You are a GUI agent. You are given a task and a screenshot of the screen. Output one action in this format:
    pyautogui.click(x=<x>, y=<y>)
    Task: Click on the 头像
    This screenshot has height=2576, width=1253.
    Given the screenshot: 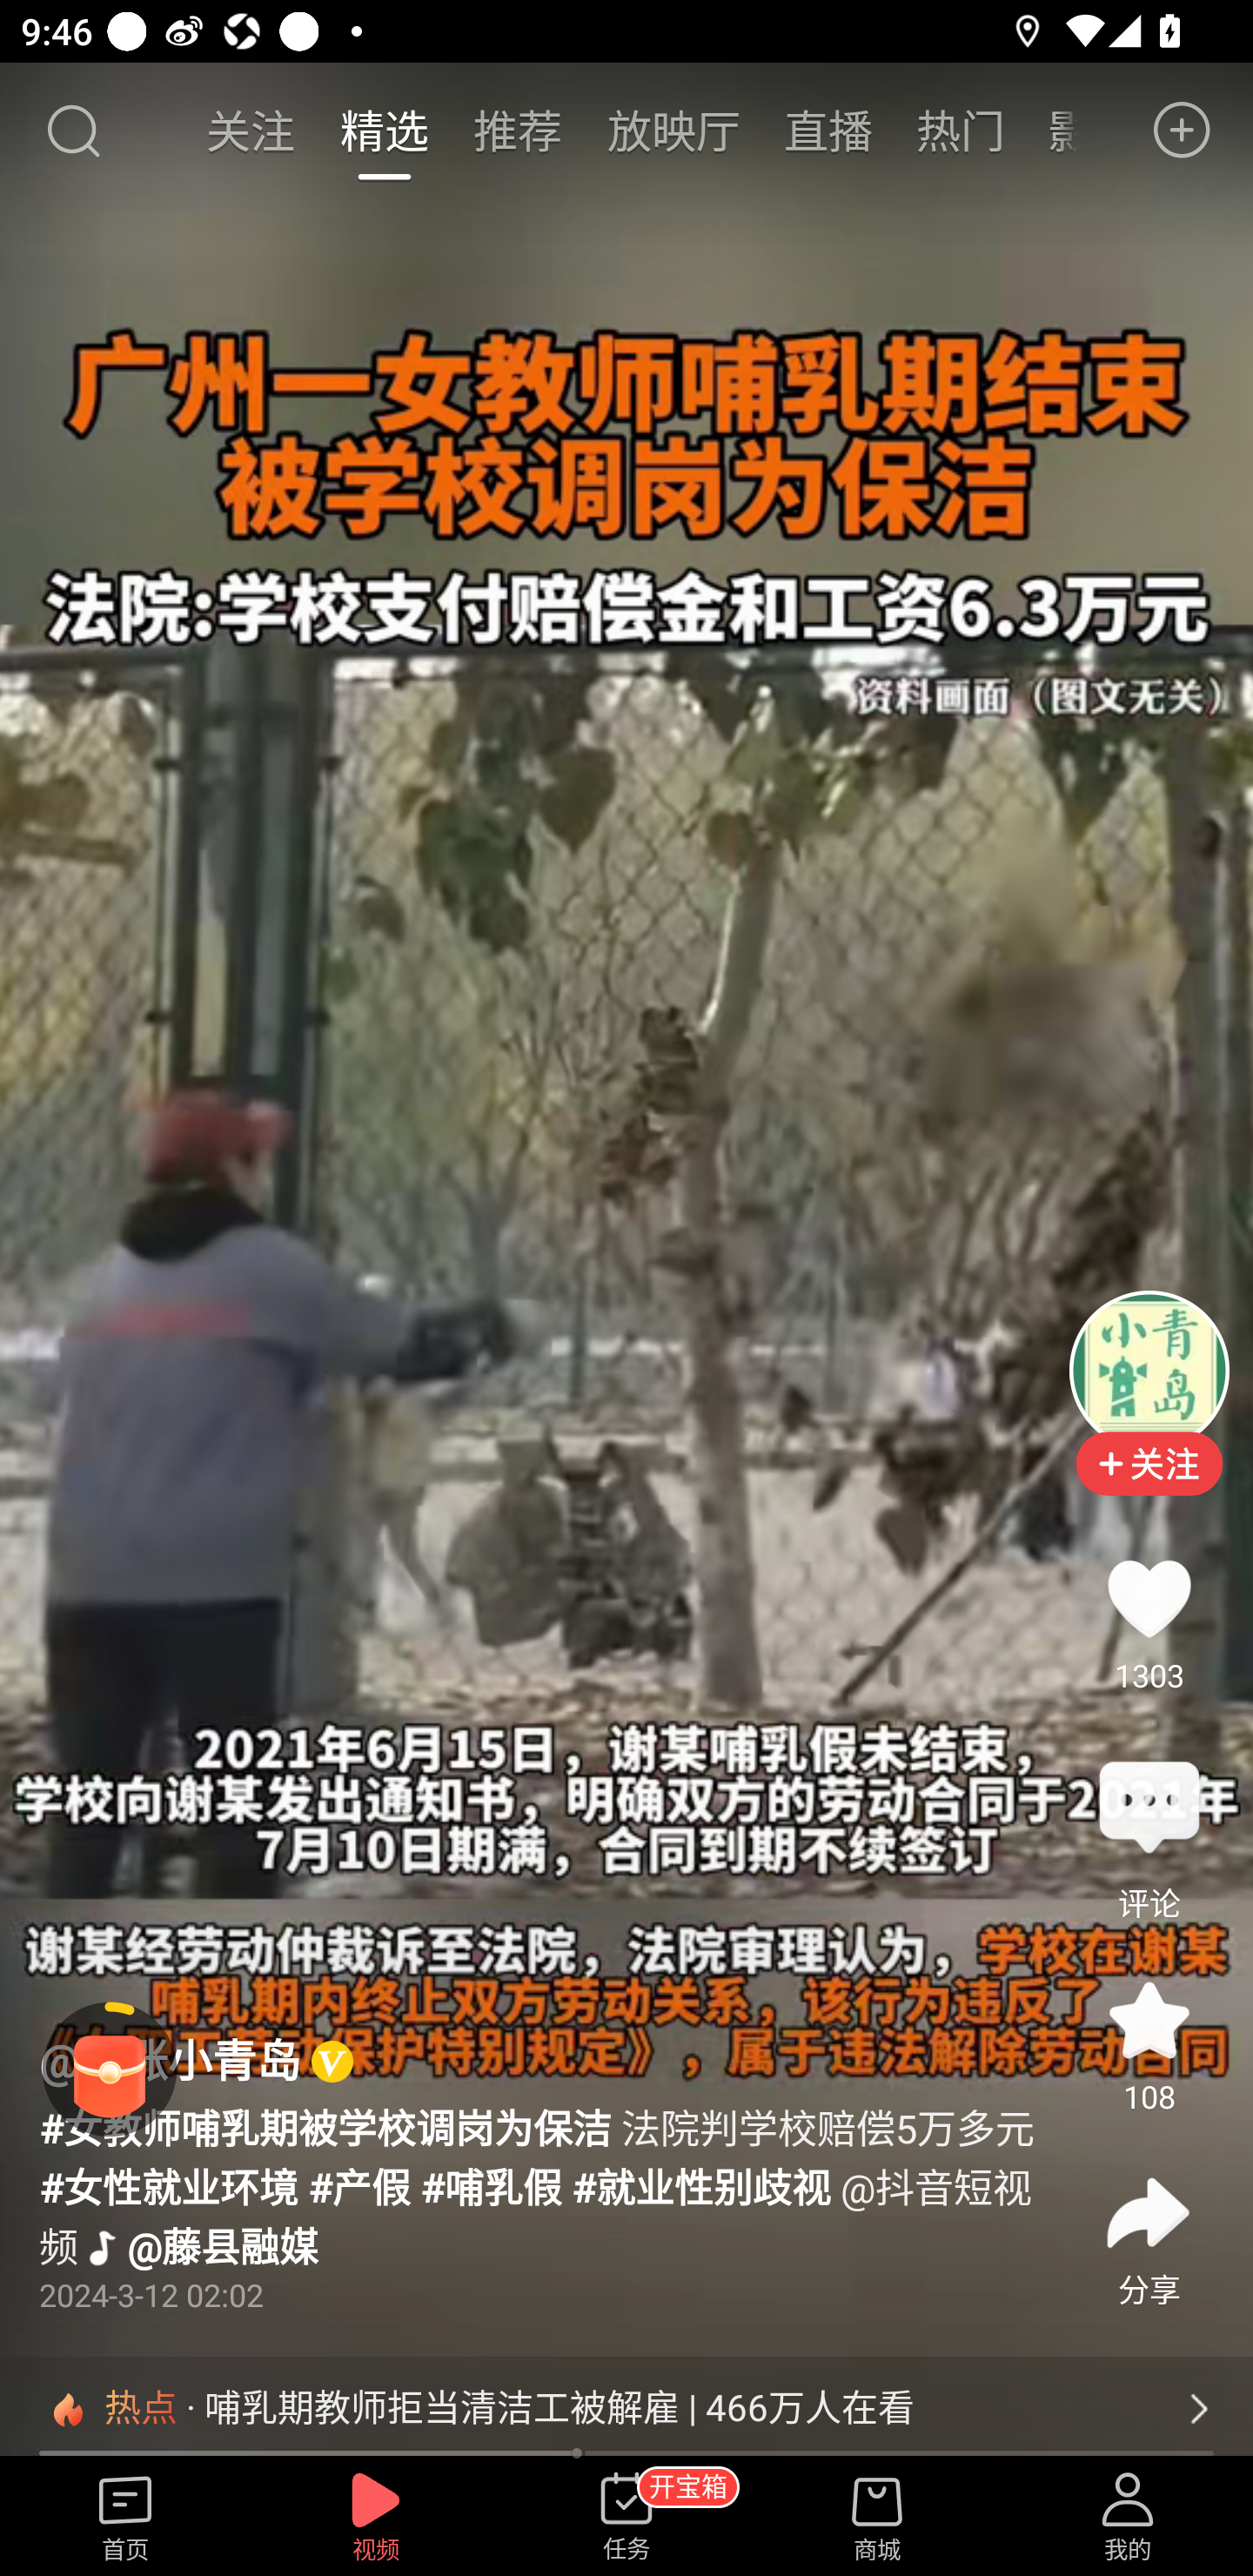 What is the action you would take?
    pyautogui.click(x=1149, y=1370)
    